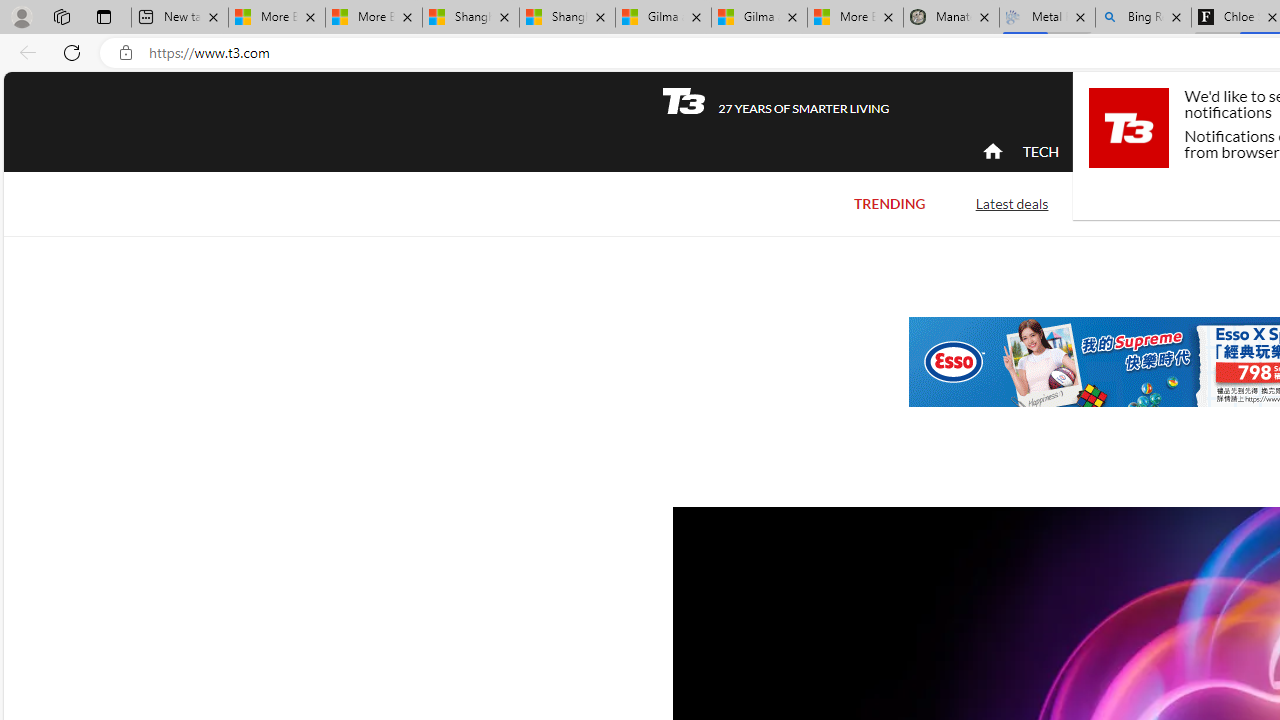 The image size is (1280, 720). What do you see at coordinates (1012, 204) in the screenshot?
I see `Latest deals` at bounding box center [1012, 204].